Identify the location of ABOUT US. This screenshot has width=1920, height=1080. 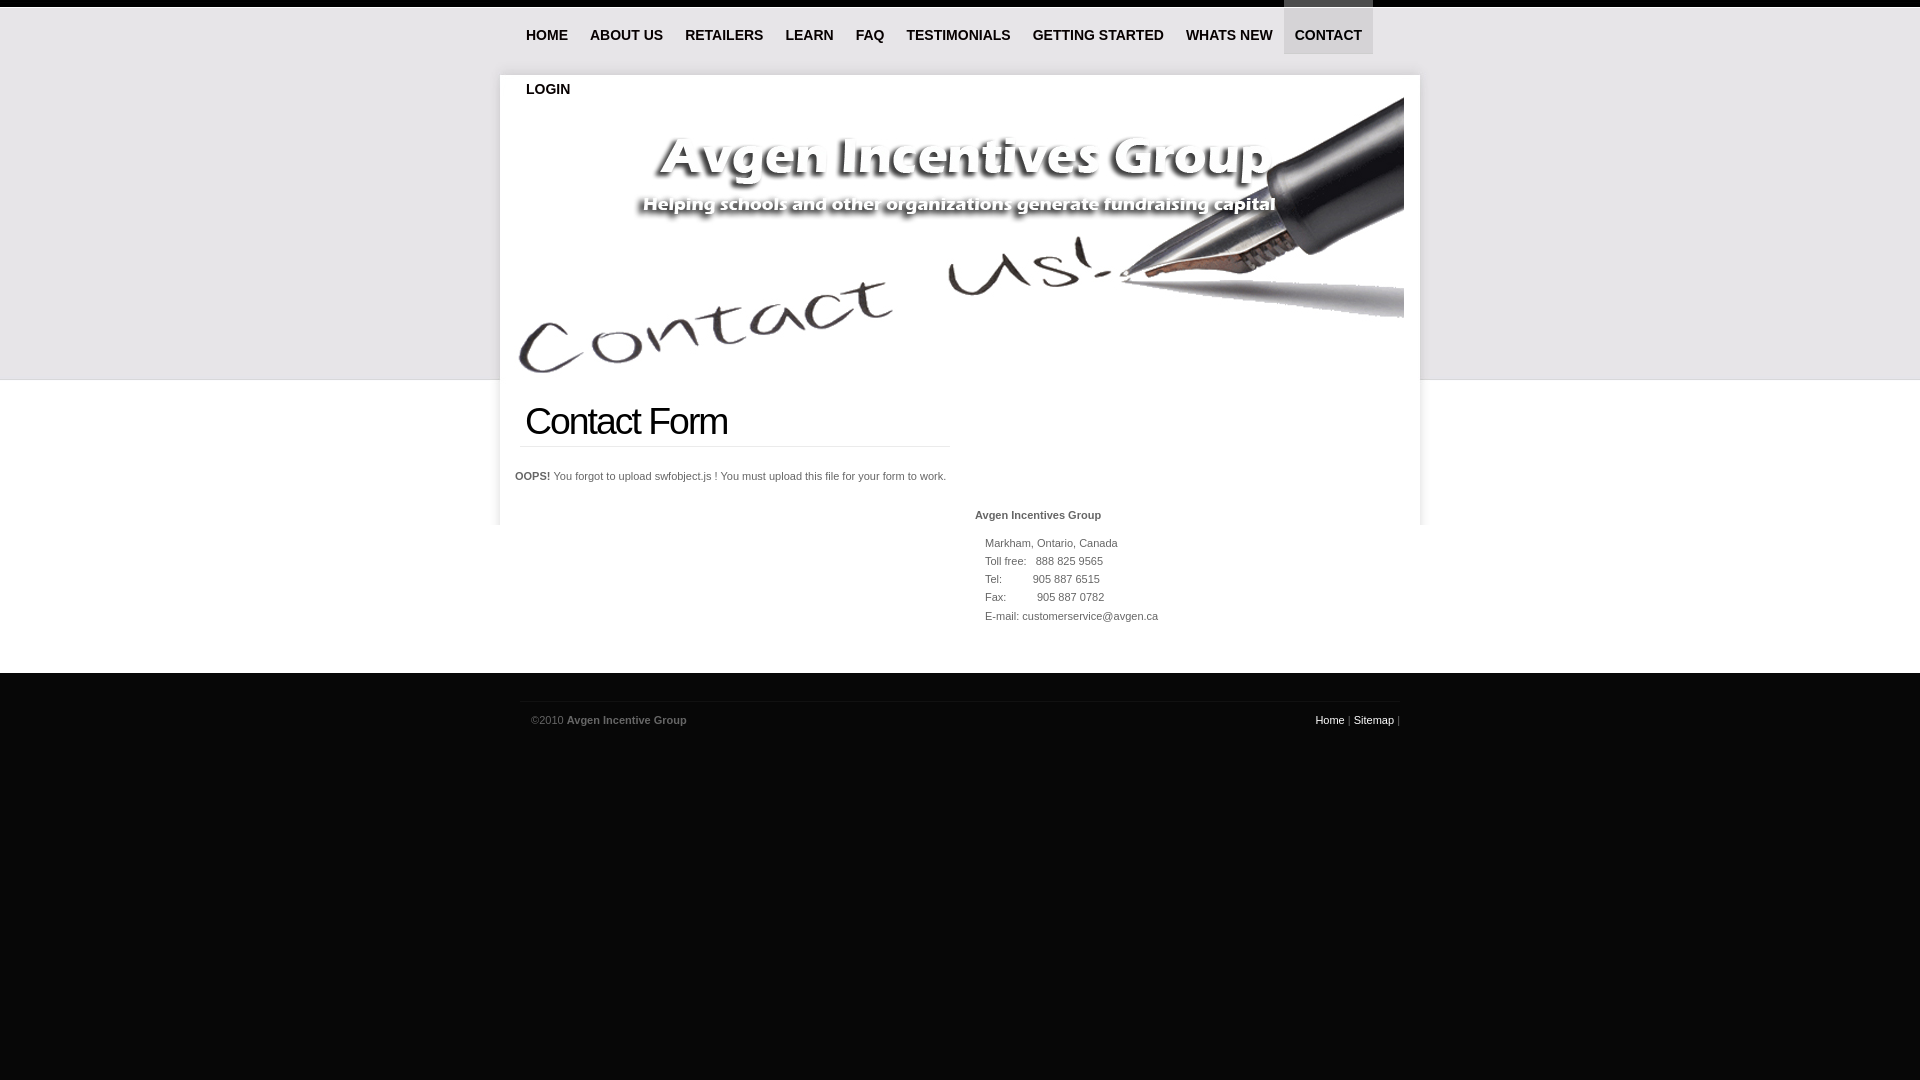
(626, 26).